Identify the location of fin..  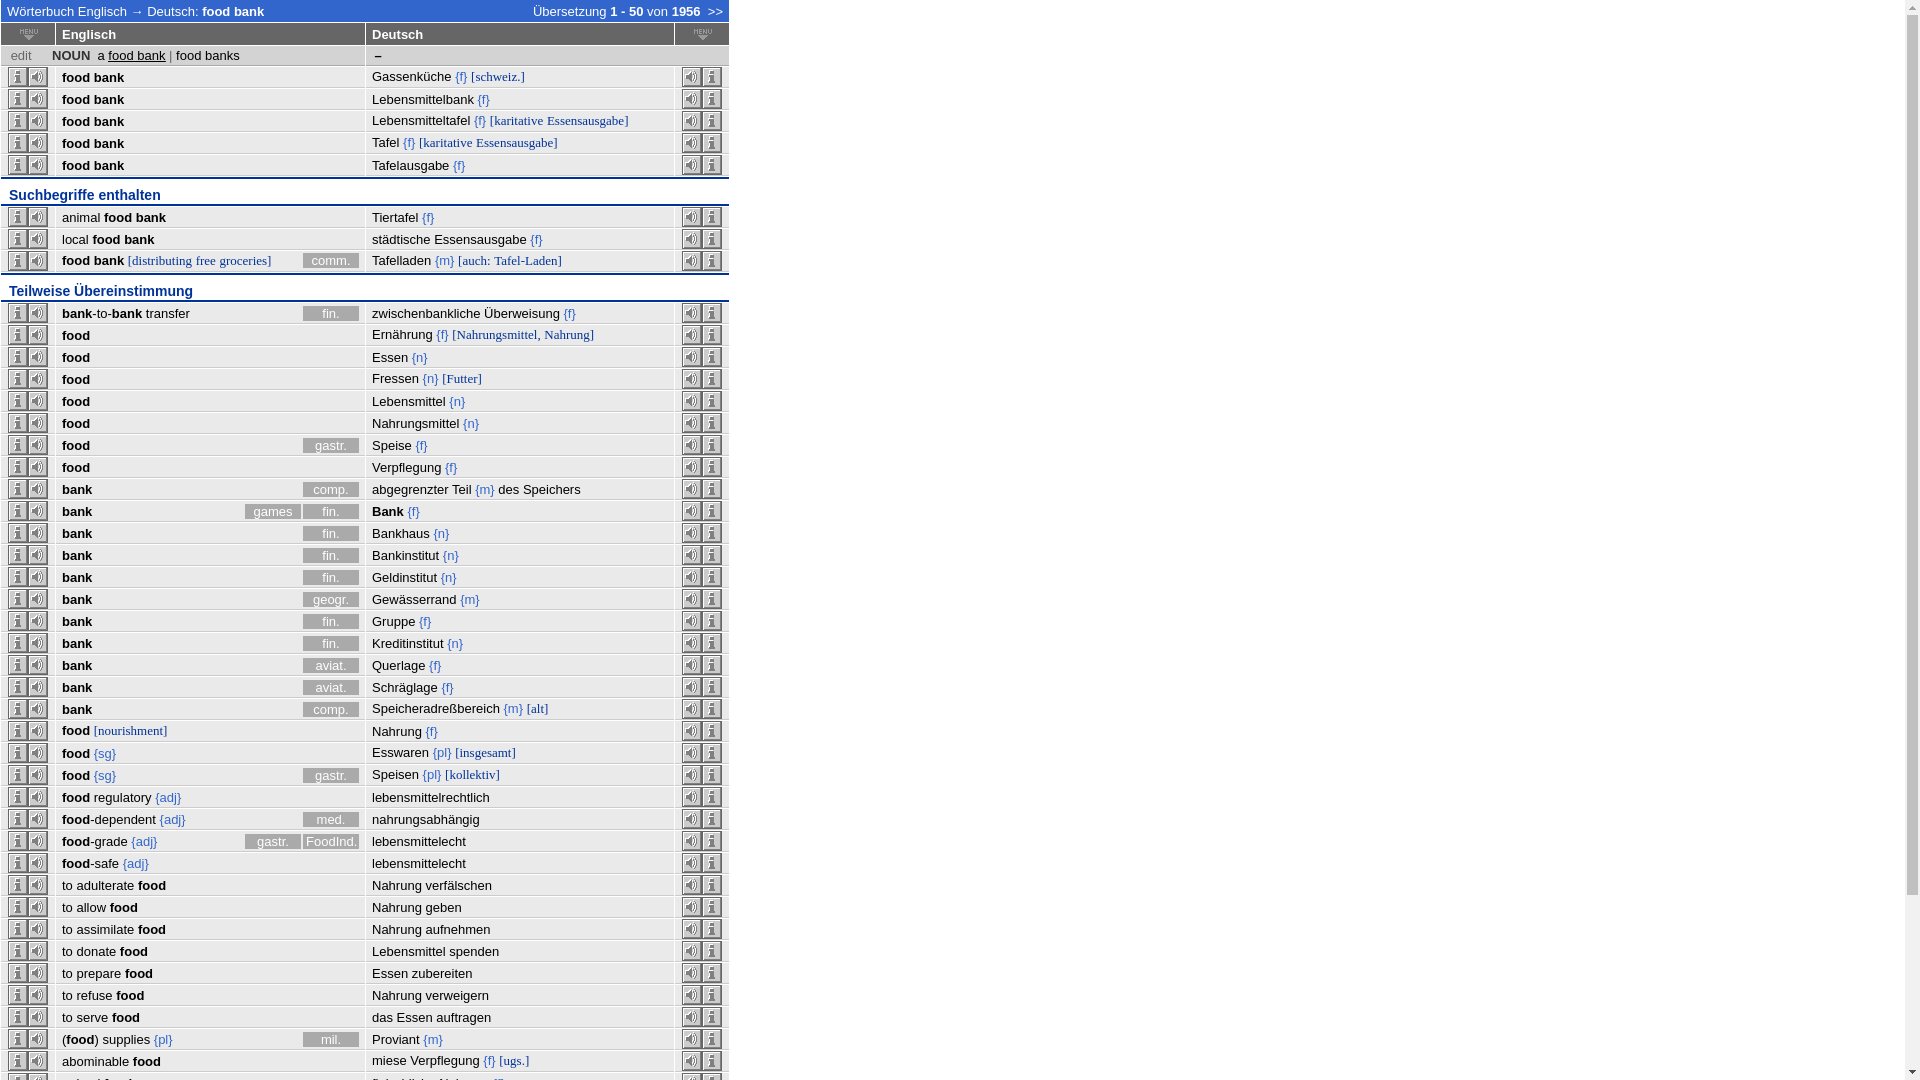
(331, 556).